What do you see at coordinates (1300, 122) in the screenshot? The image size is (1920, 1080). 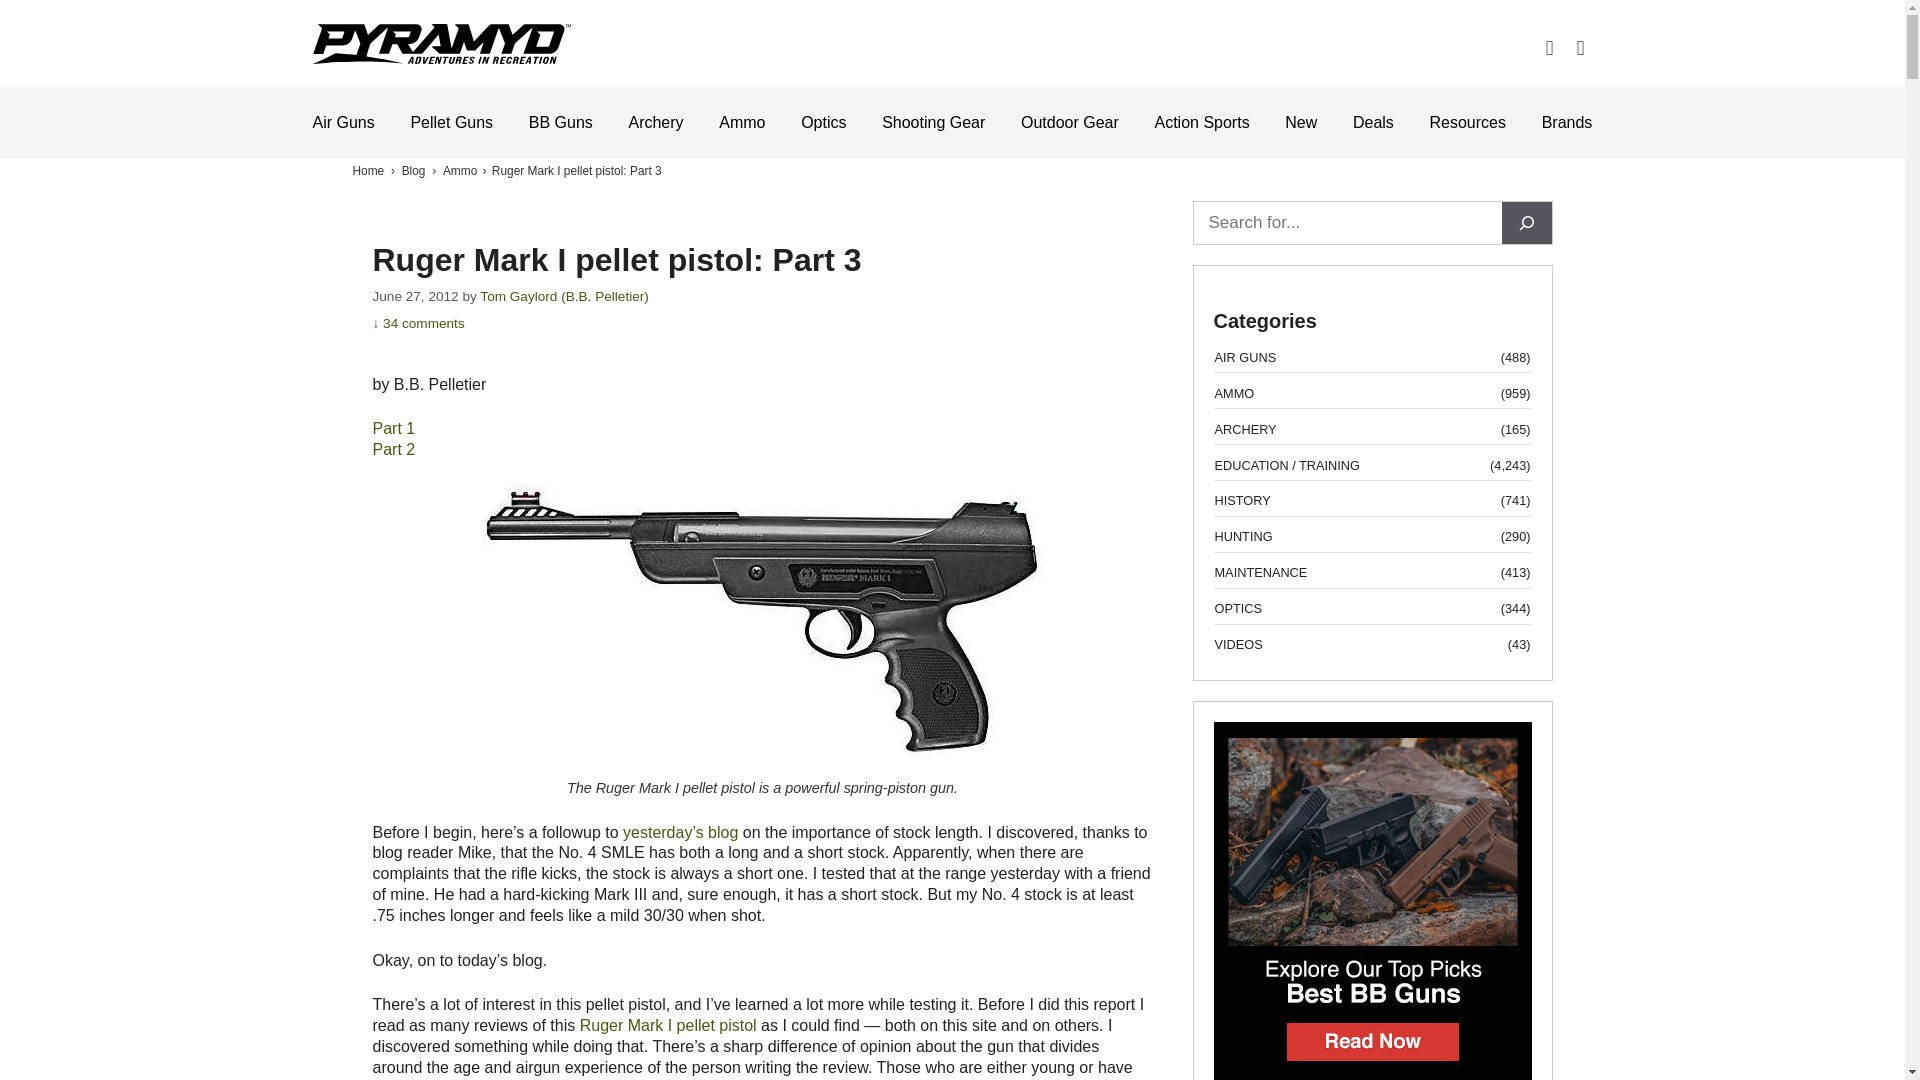 I see `New` at bounding box center [1300, 122].